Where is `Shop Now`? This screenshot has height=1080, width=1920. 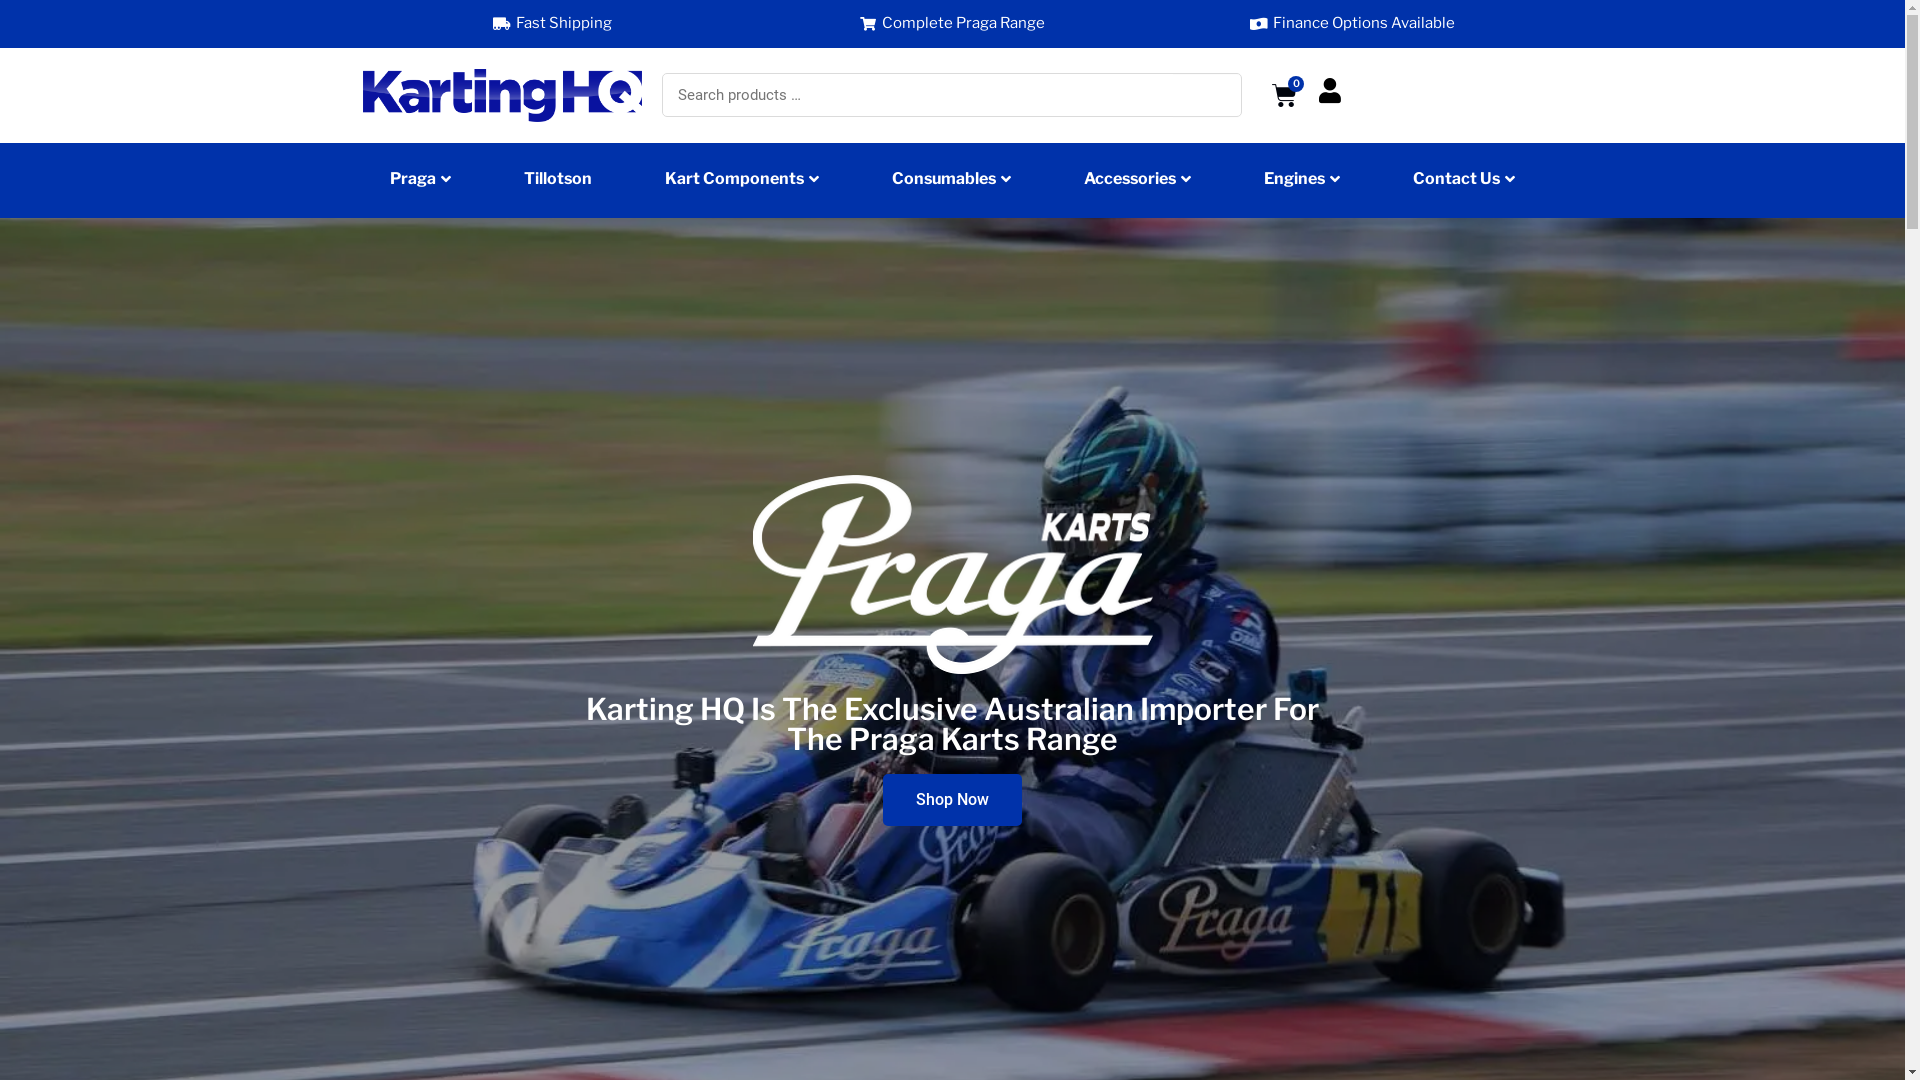 Shop Now is located at coordinates (952, 800).